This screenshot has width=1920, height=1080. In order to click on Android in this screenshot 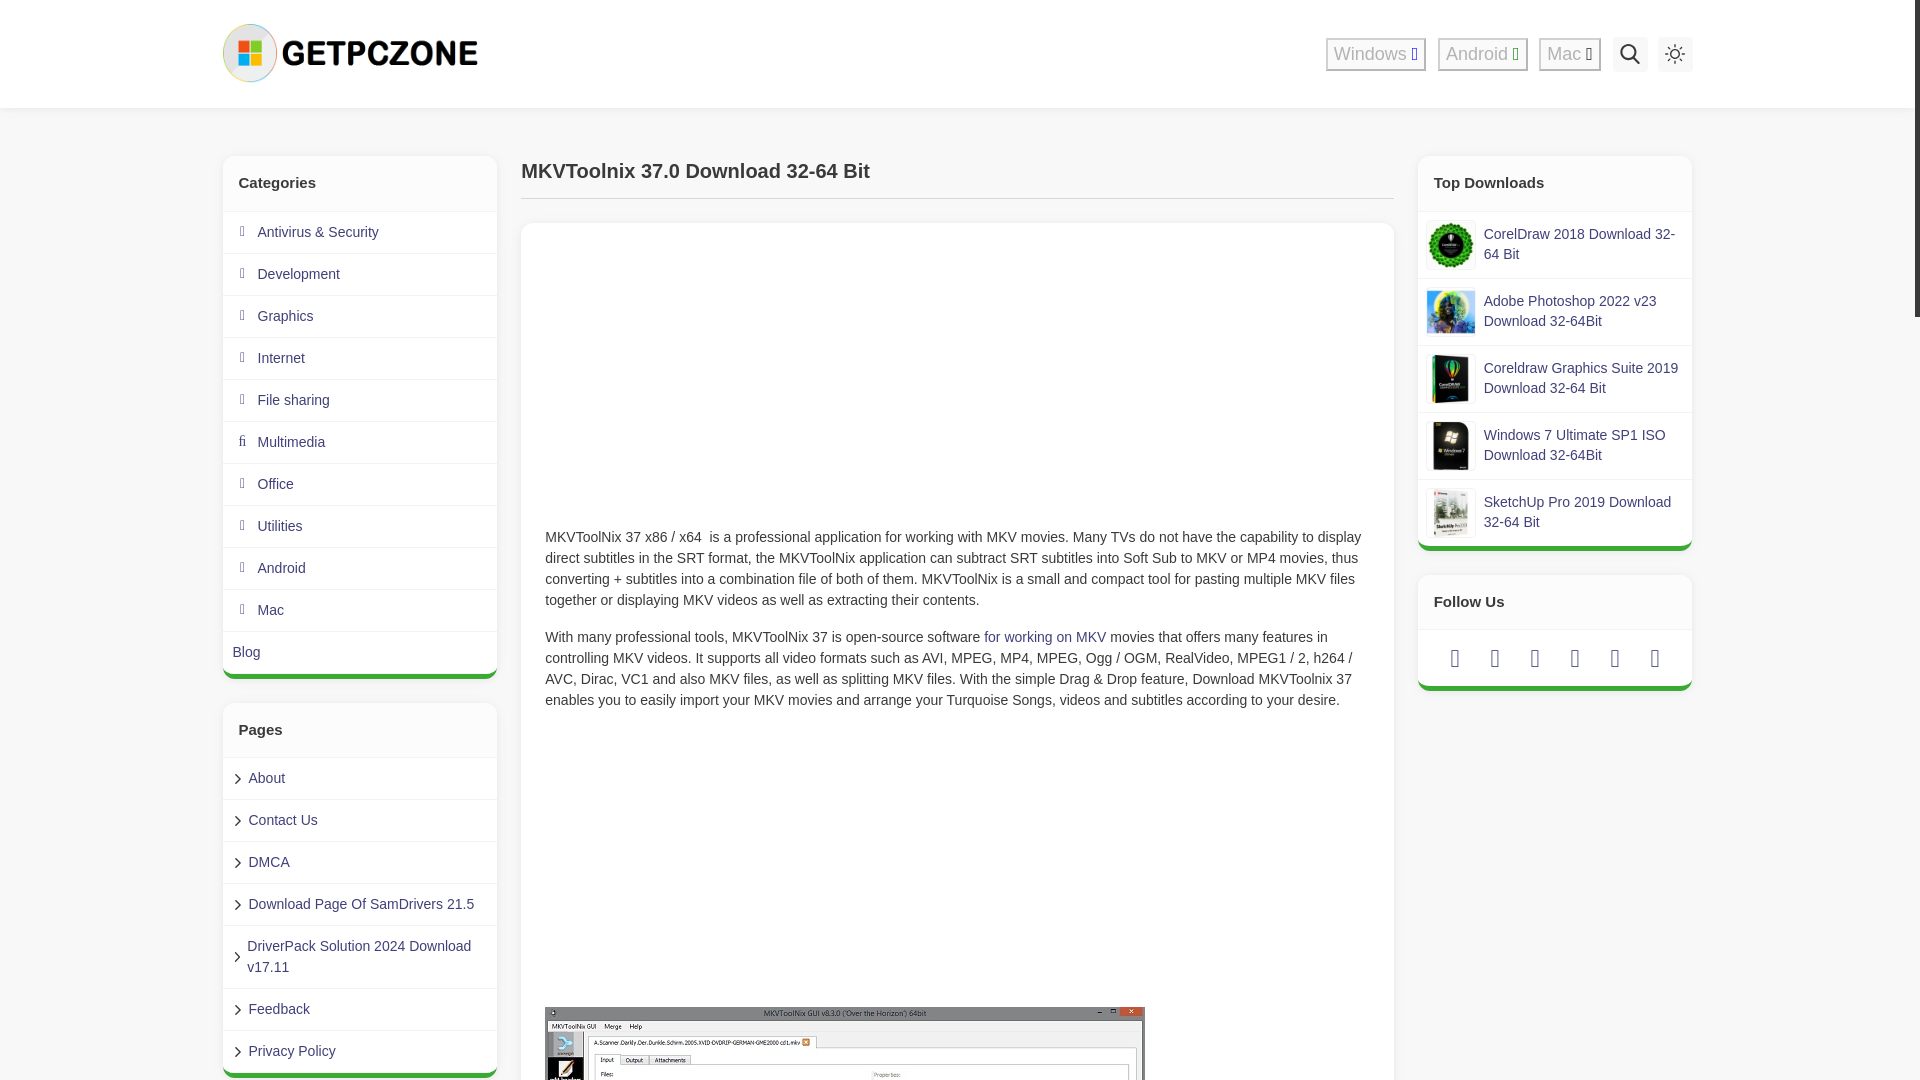, I will do `click(1483, 54)`.